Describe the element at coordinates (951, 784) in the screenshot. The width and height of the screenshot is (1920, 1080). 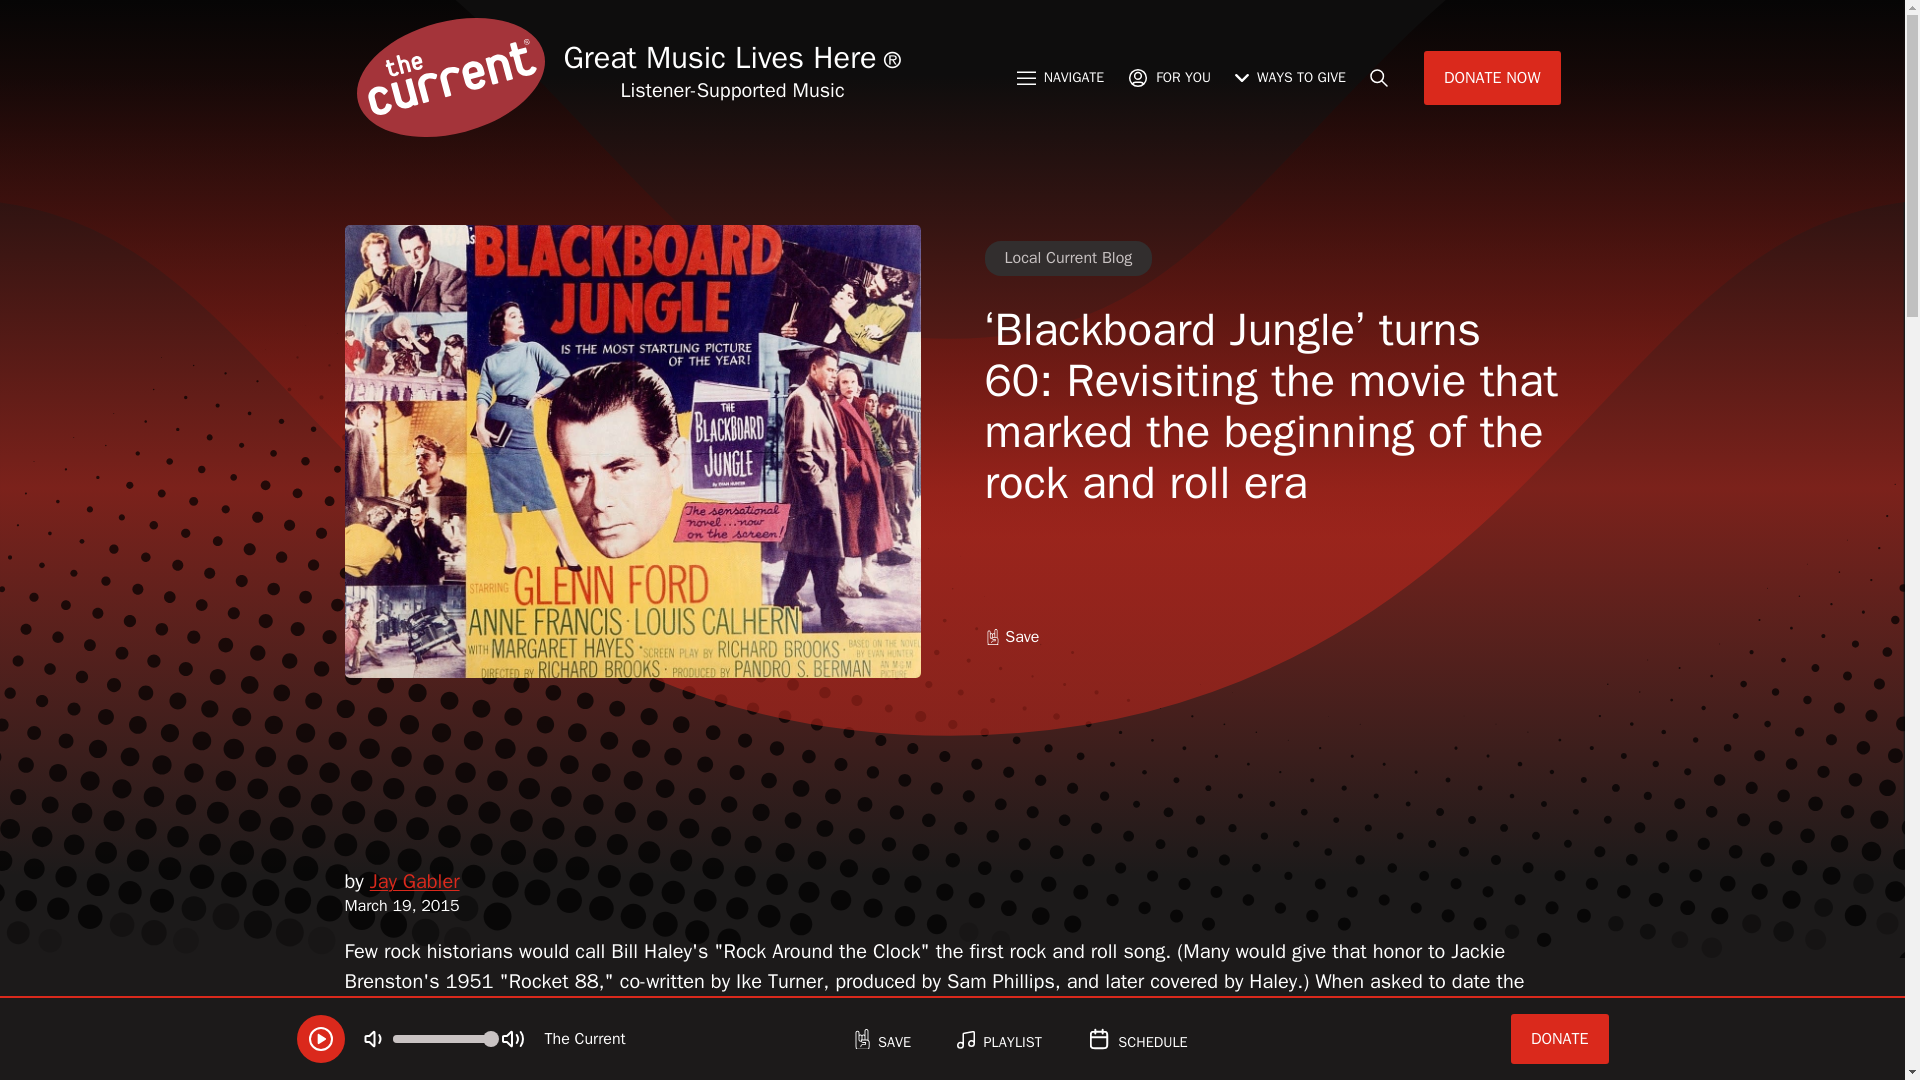
I see `3rd party ad content` at that location.